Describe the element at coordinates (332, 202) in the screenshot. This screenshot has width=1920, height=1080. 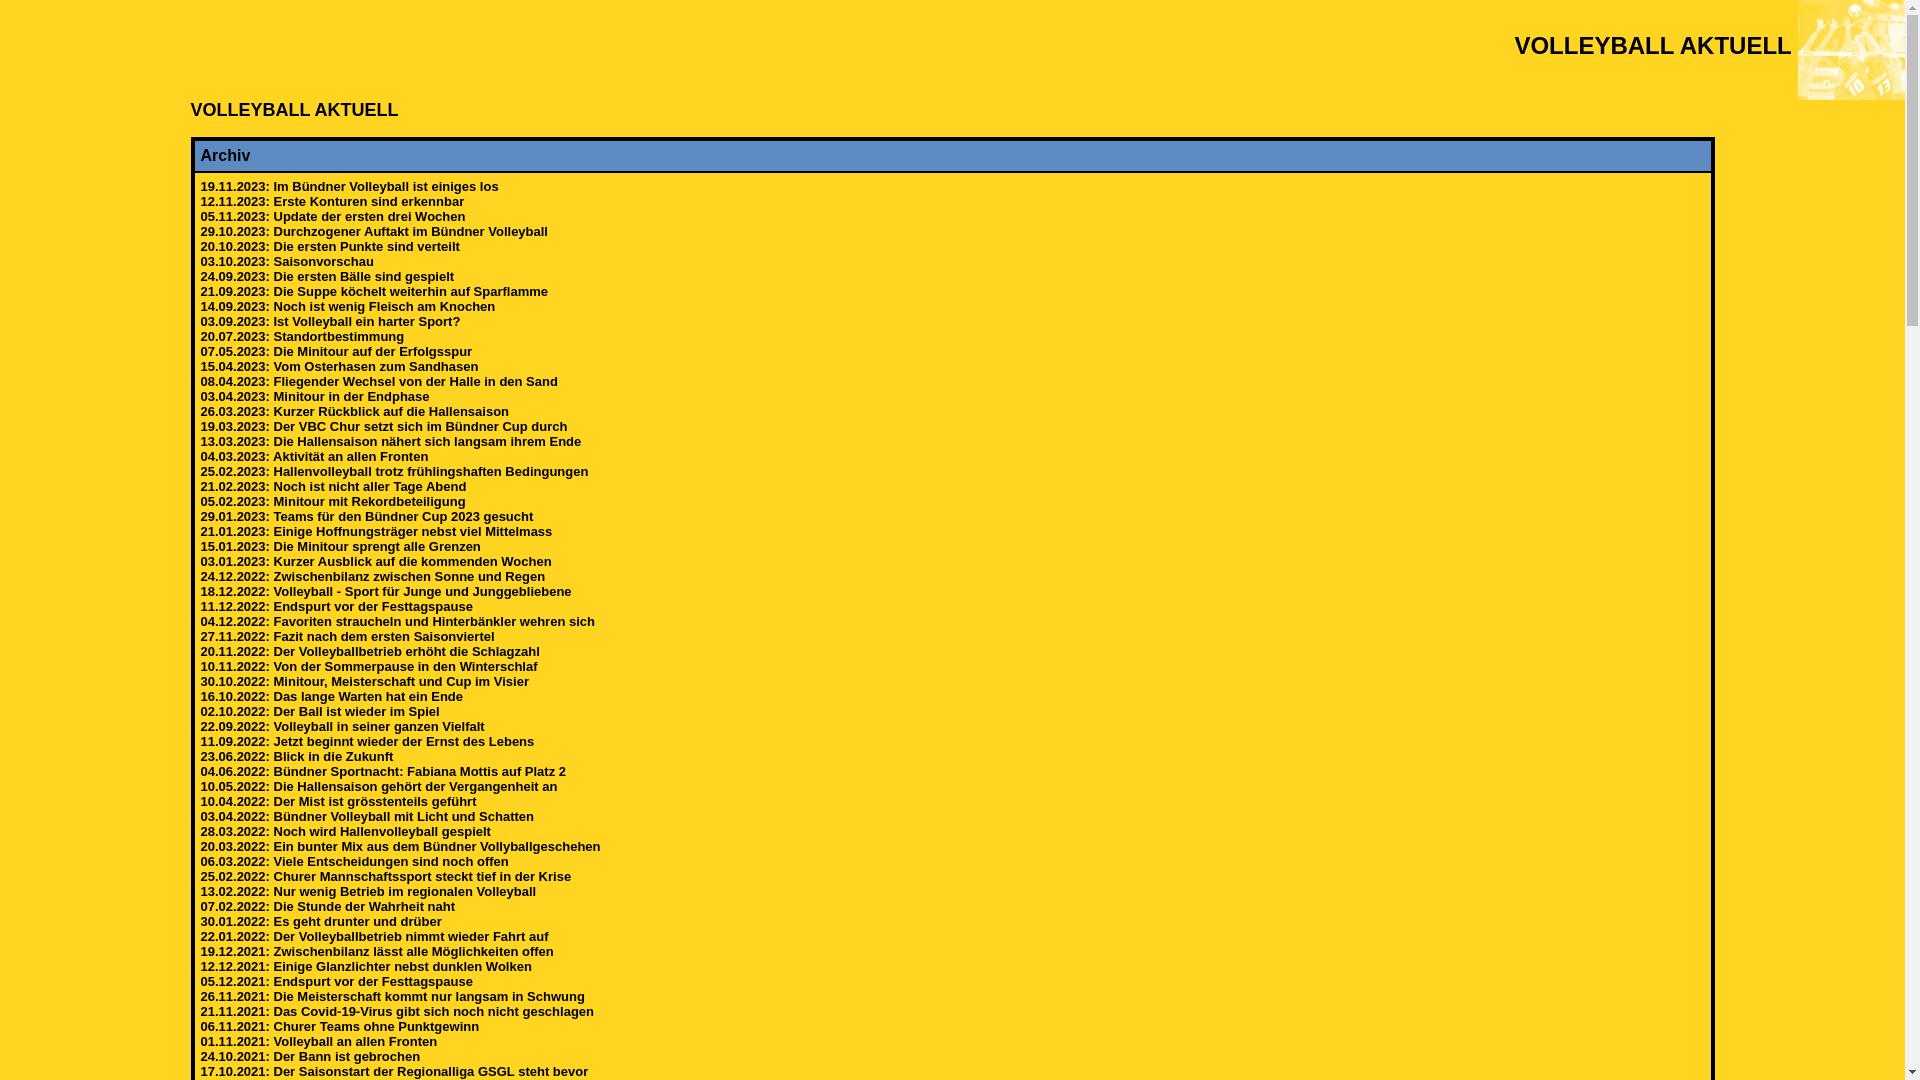
I see `12.11.2023: Erste Konturen sind erkennbar` at that location.